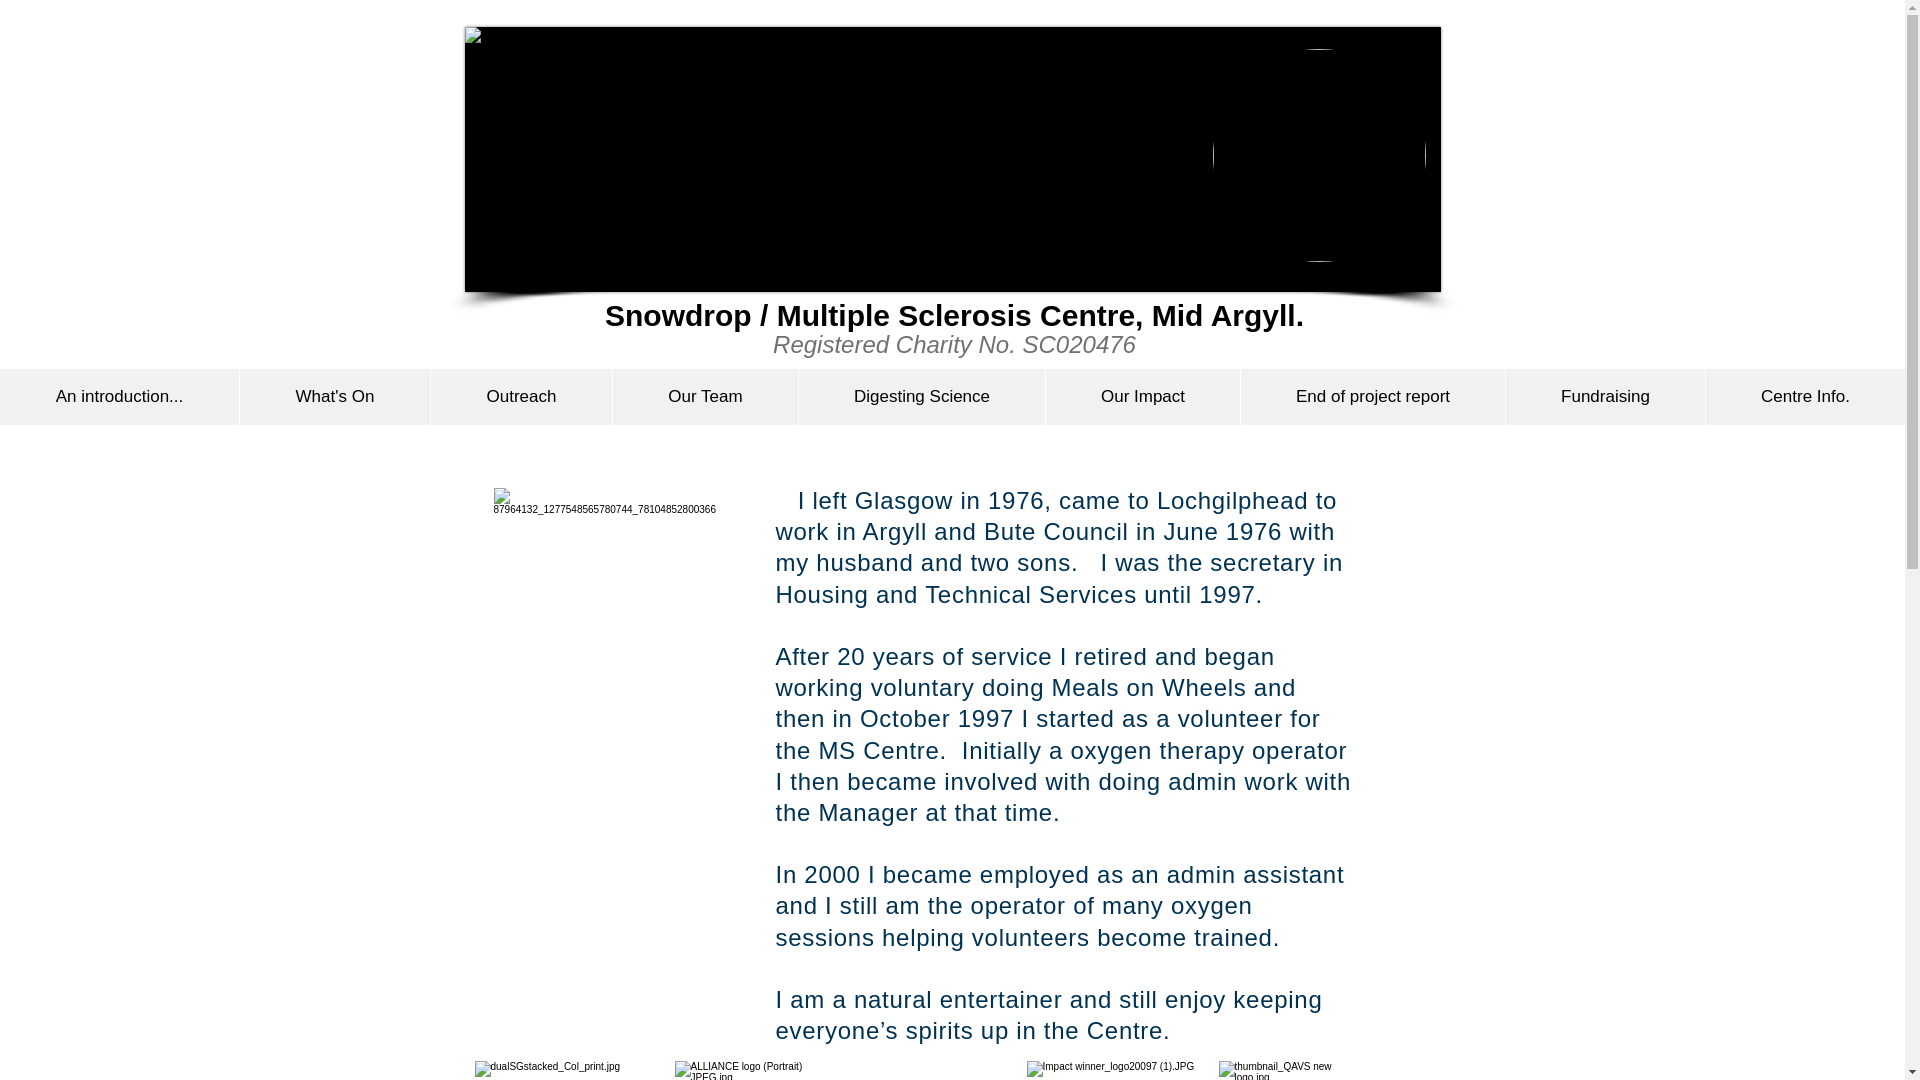 This screenshot has width=1920, height=1080. Describe the element at coordinates (1318, 155) in the screenshot. I see `SnowdropLogo.jpg` at that location.